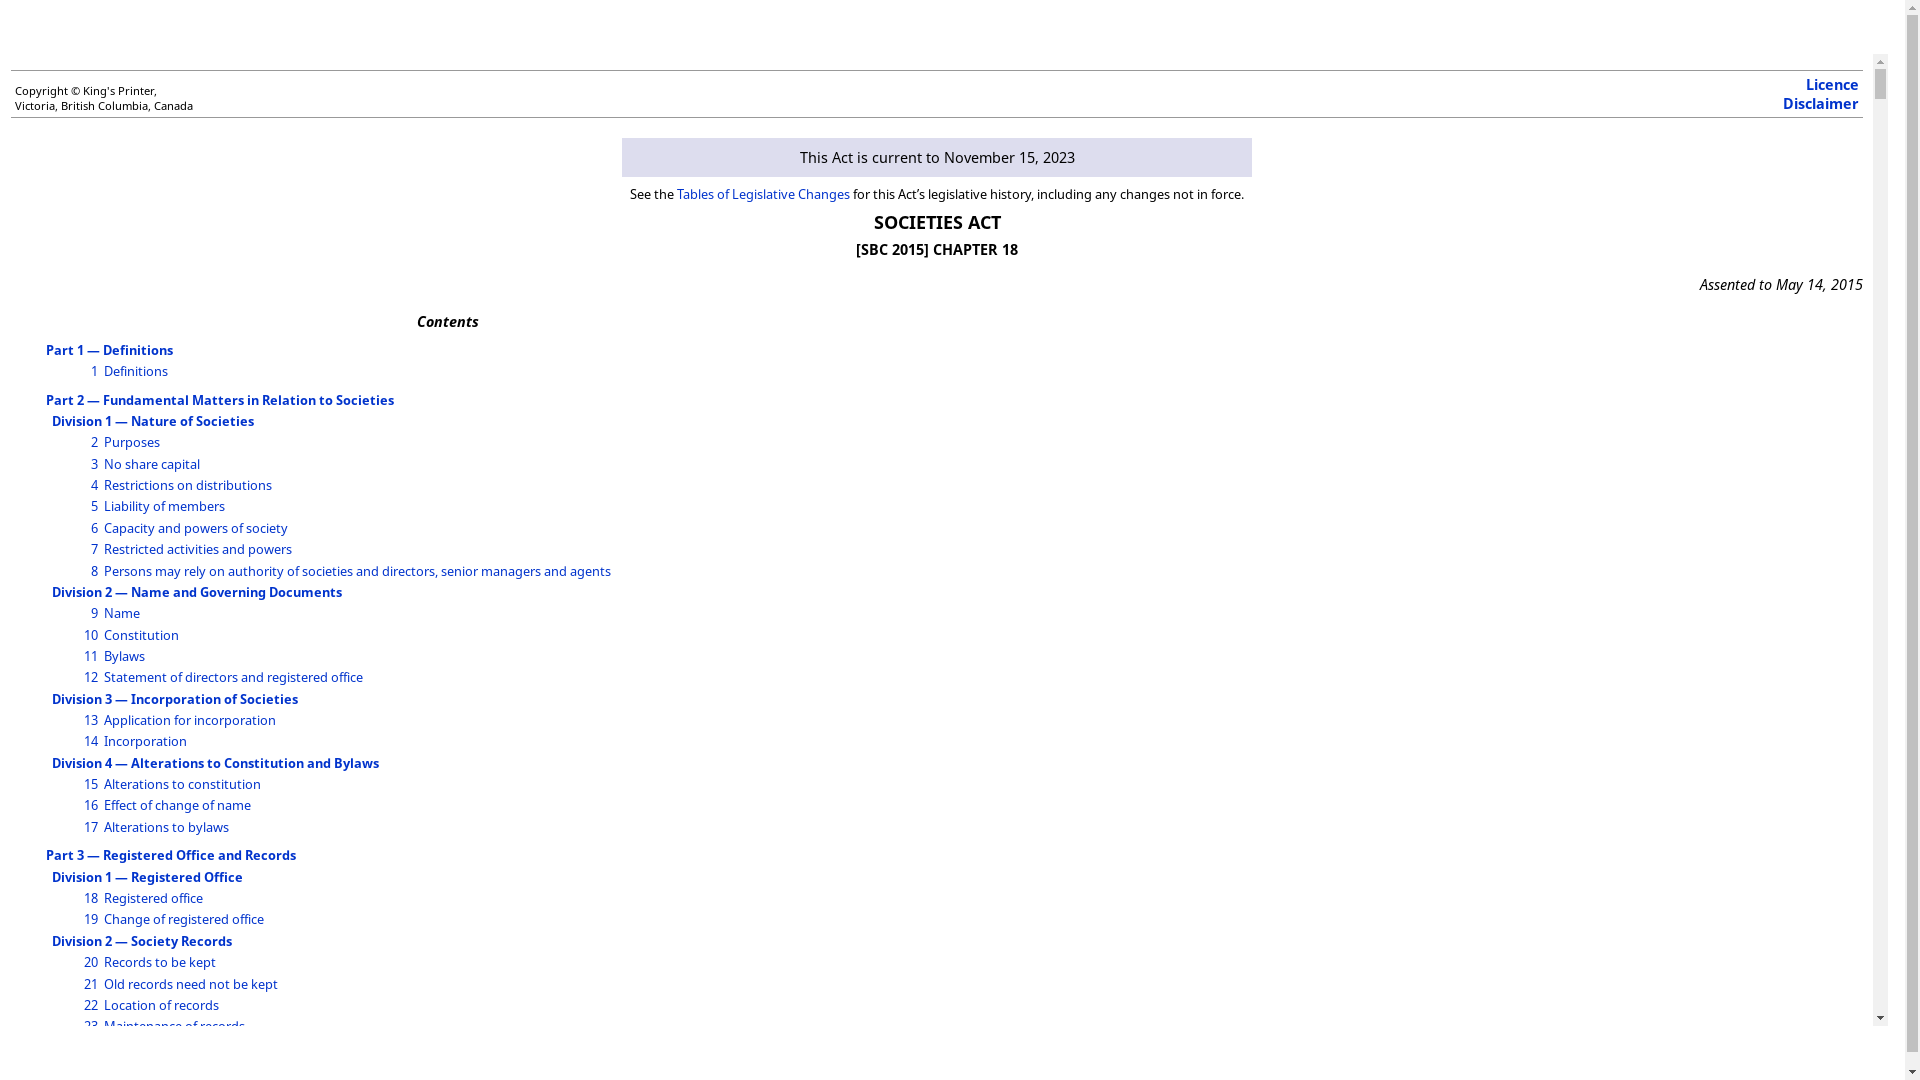 The image size is (1920, 1080). I want to click on 1, so click(94, 371).